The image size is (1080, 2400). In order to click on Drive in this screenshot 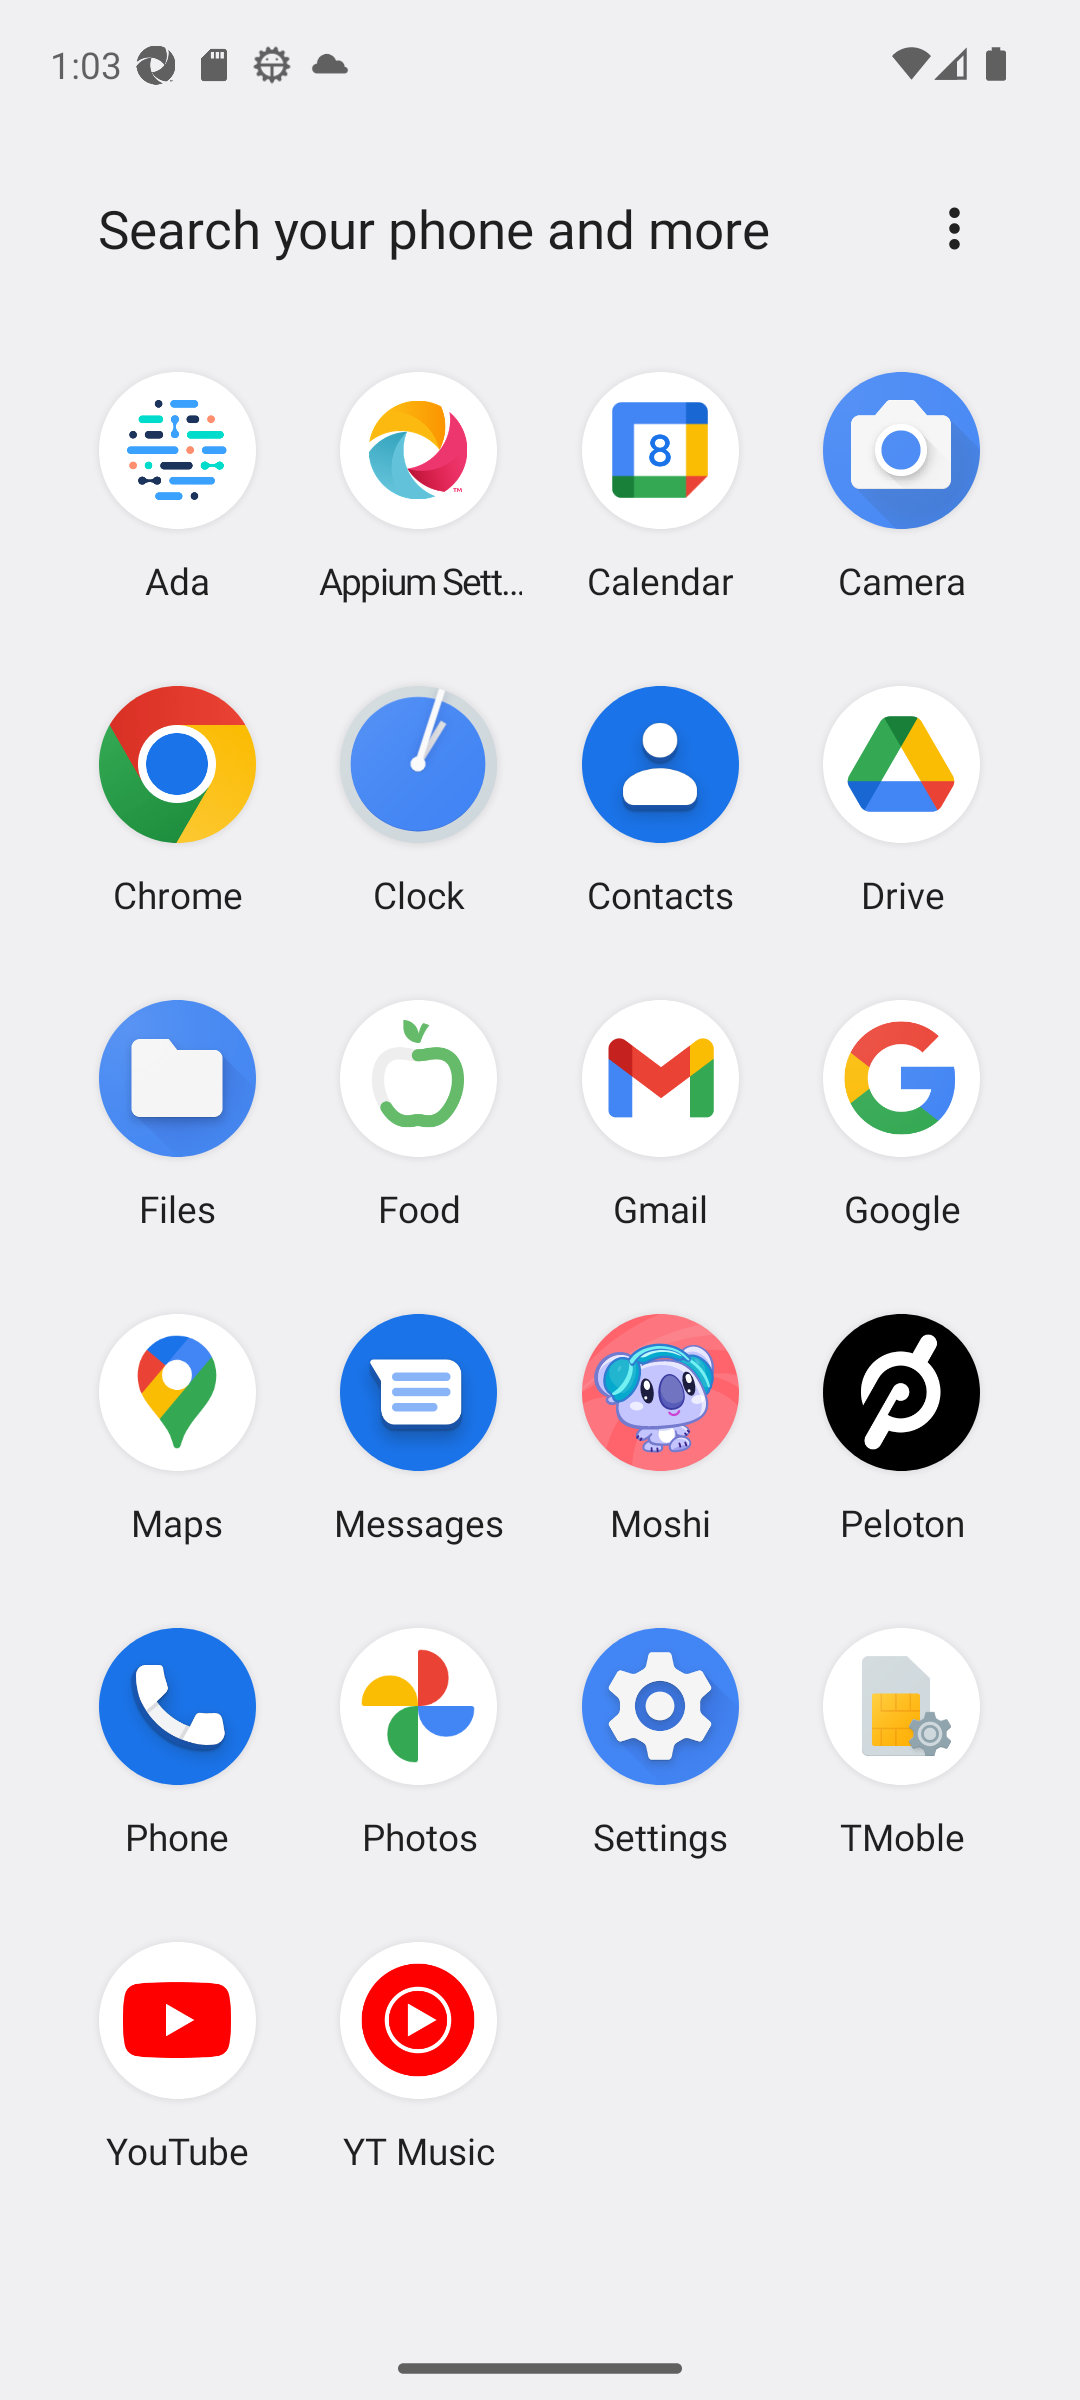, I will do `click(901, 799)`.